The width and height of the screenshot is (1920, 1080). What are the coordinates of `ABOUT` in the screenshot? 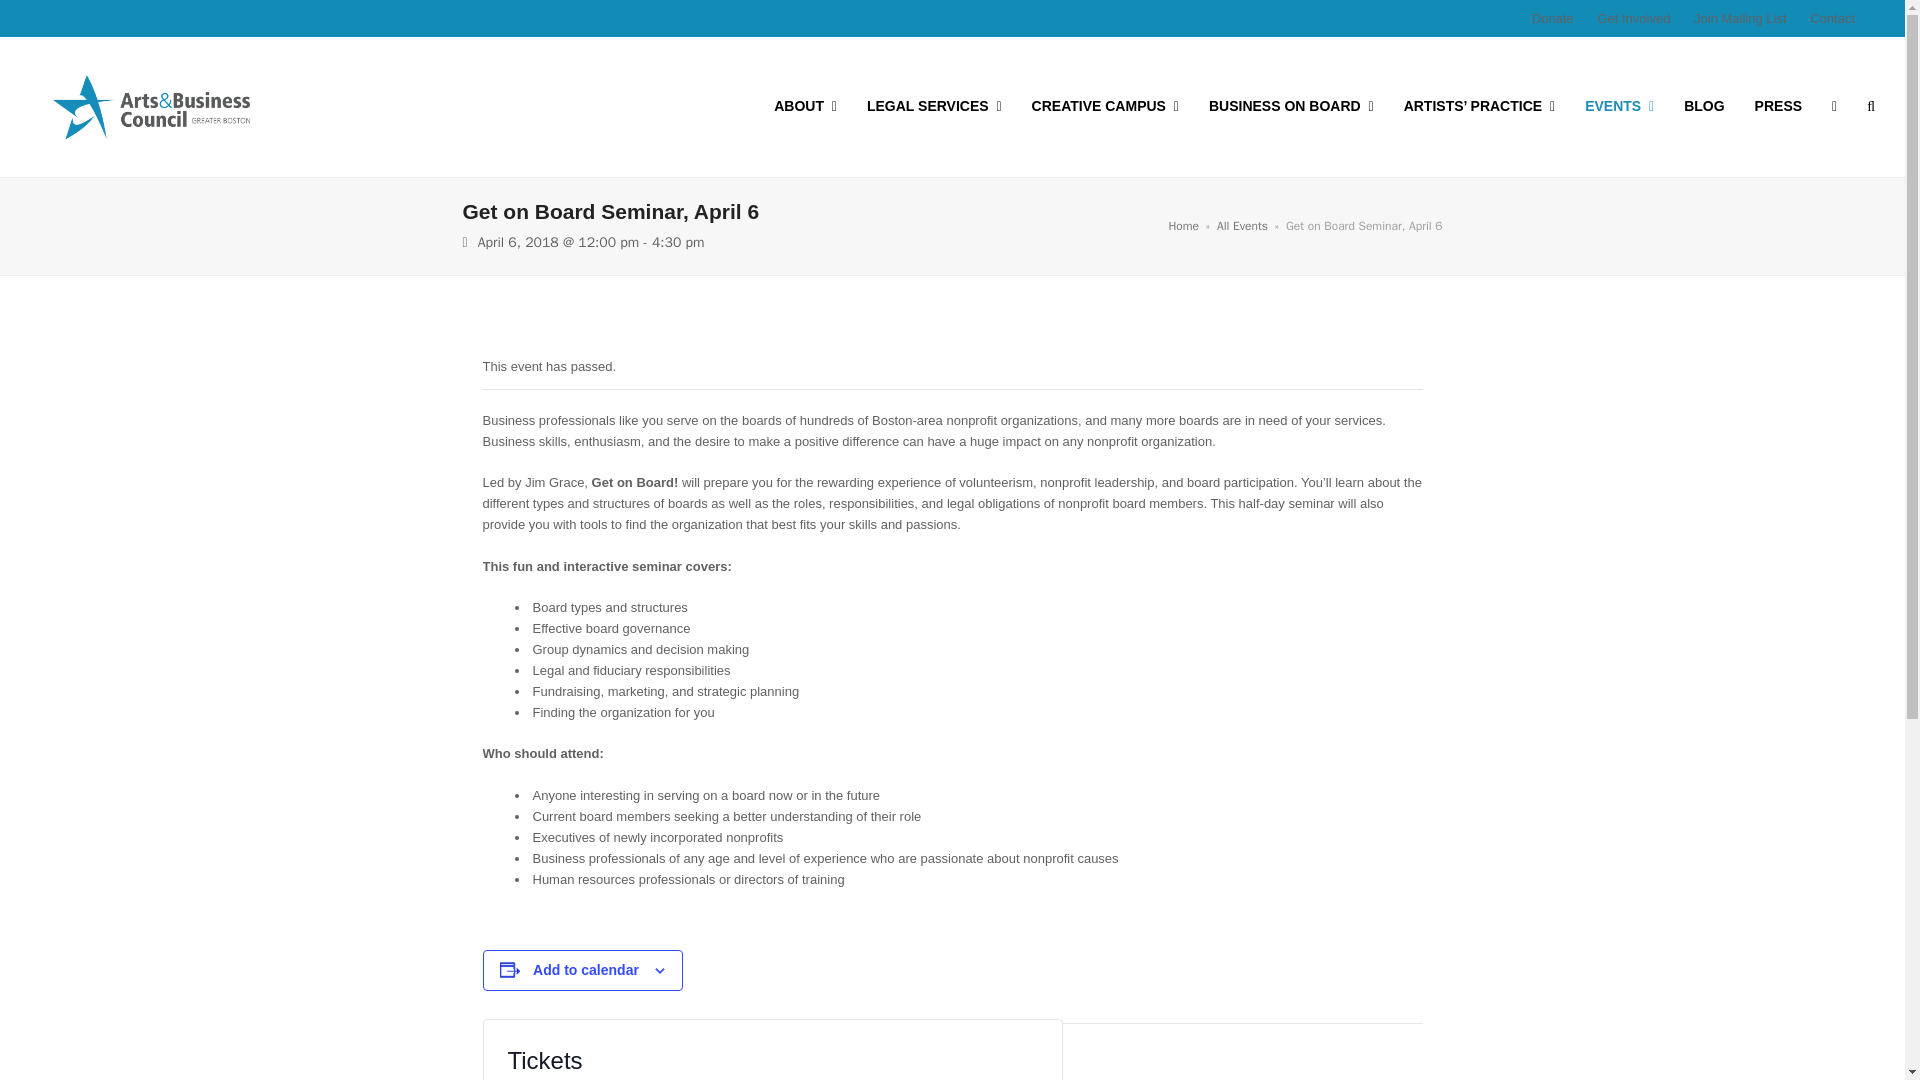 It's located at (805, 106).